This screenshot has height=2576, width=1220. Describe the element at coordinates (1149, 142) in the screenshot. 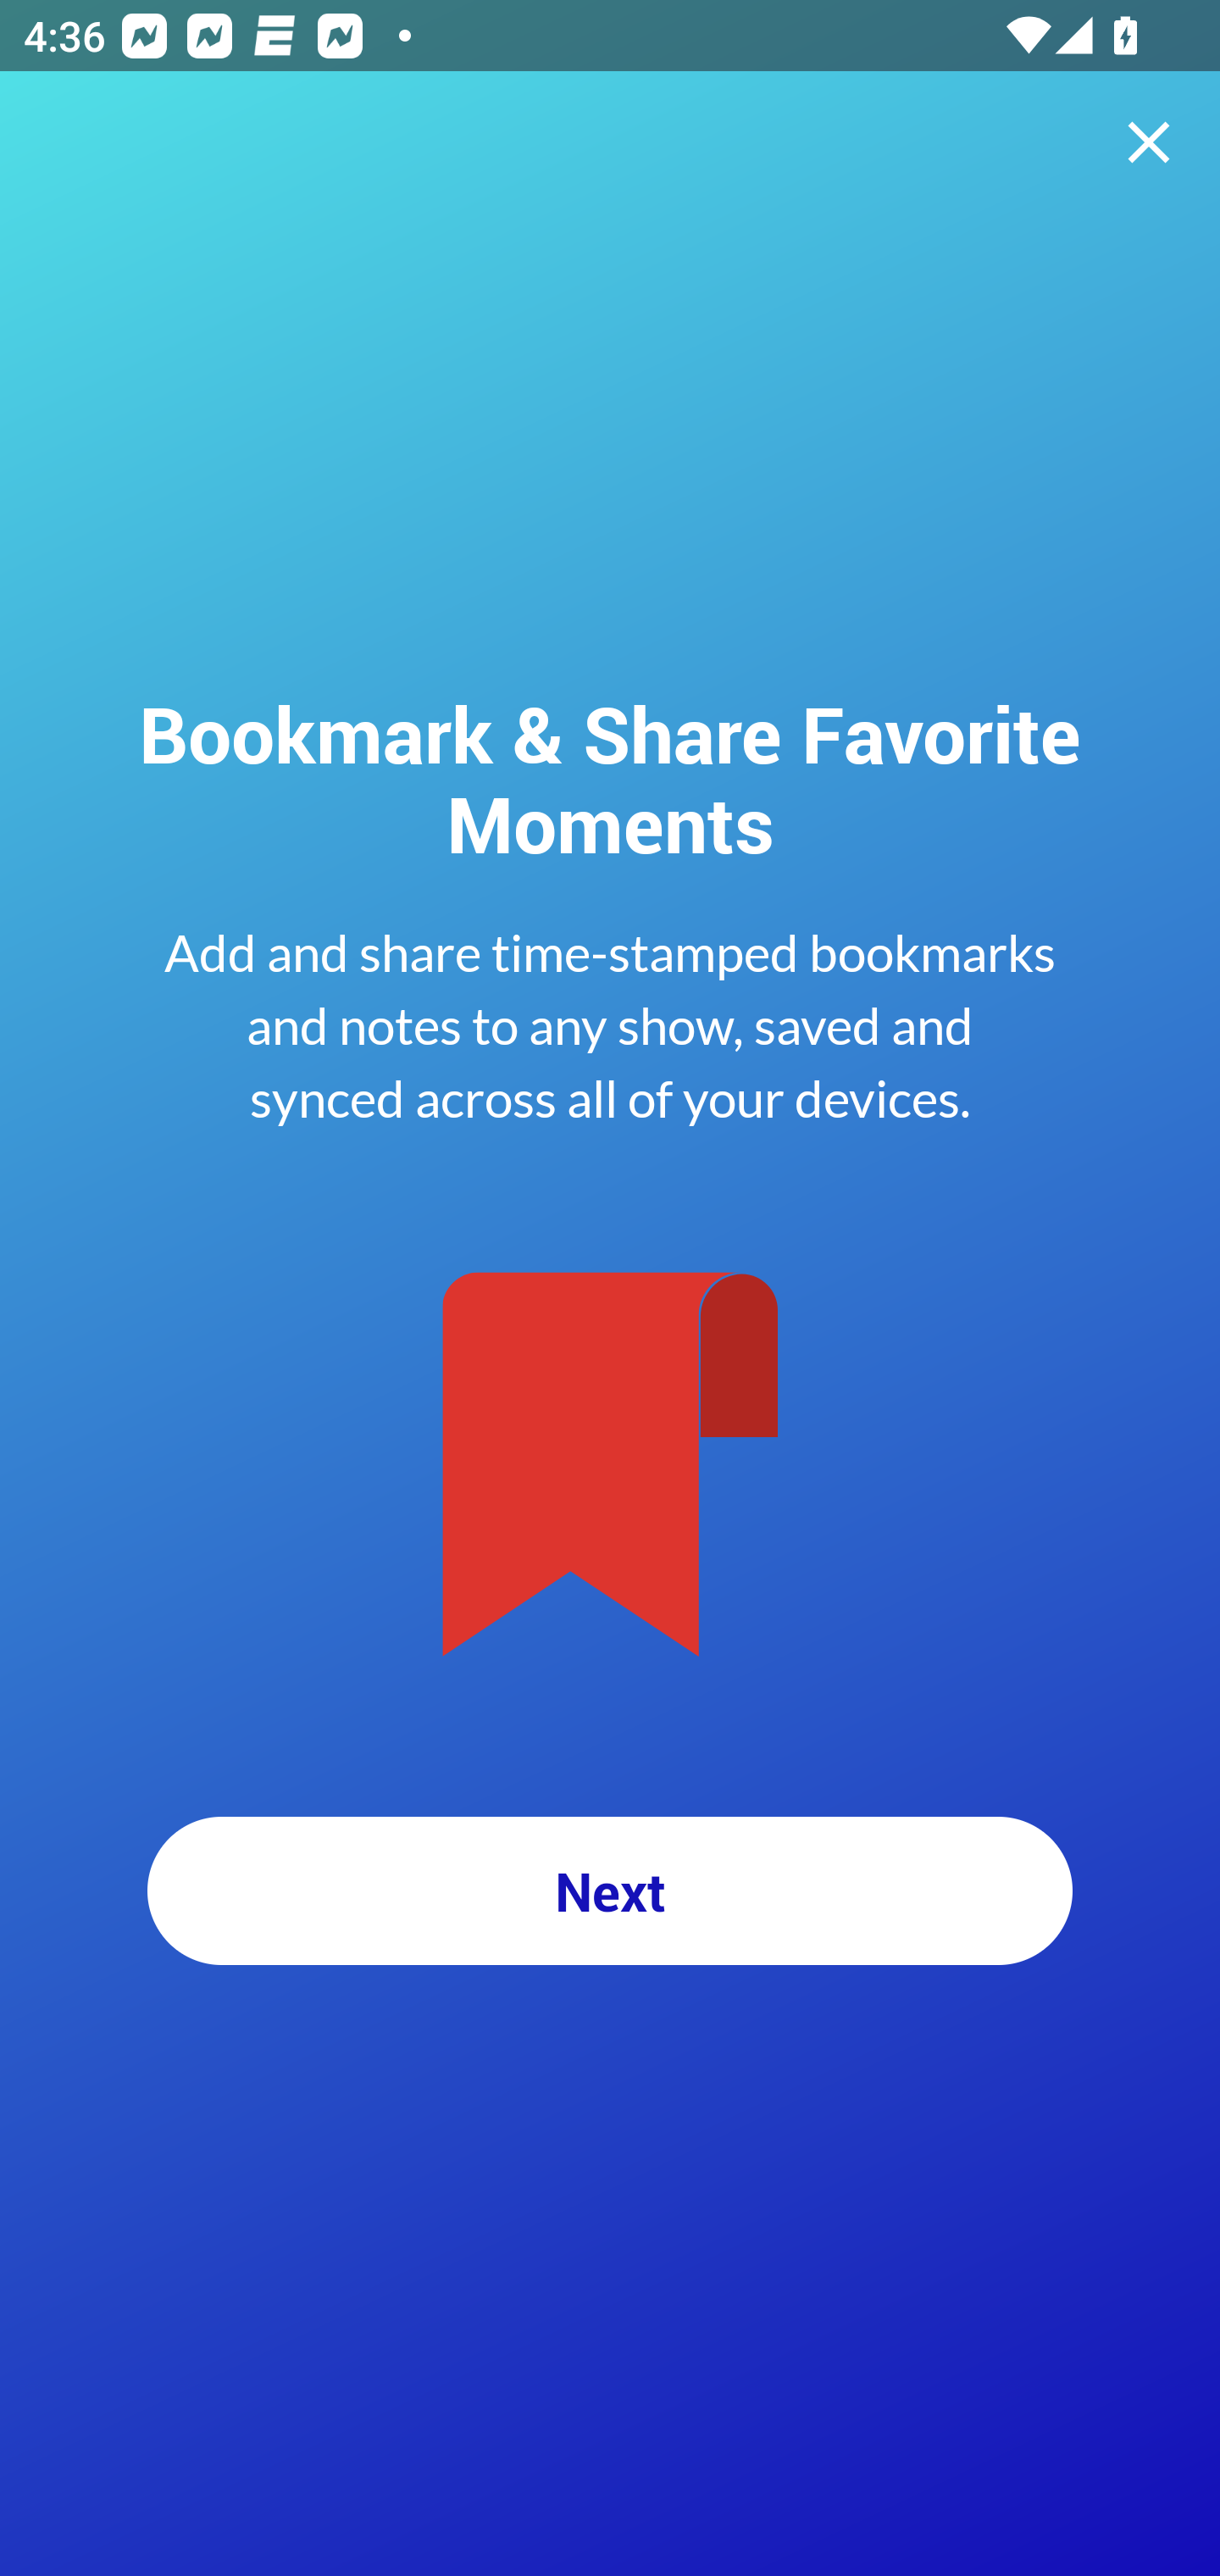

I see `Close dialog` at that location.